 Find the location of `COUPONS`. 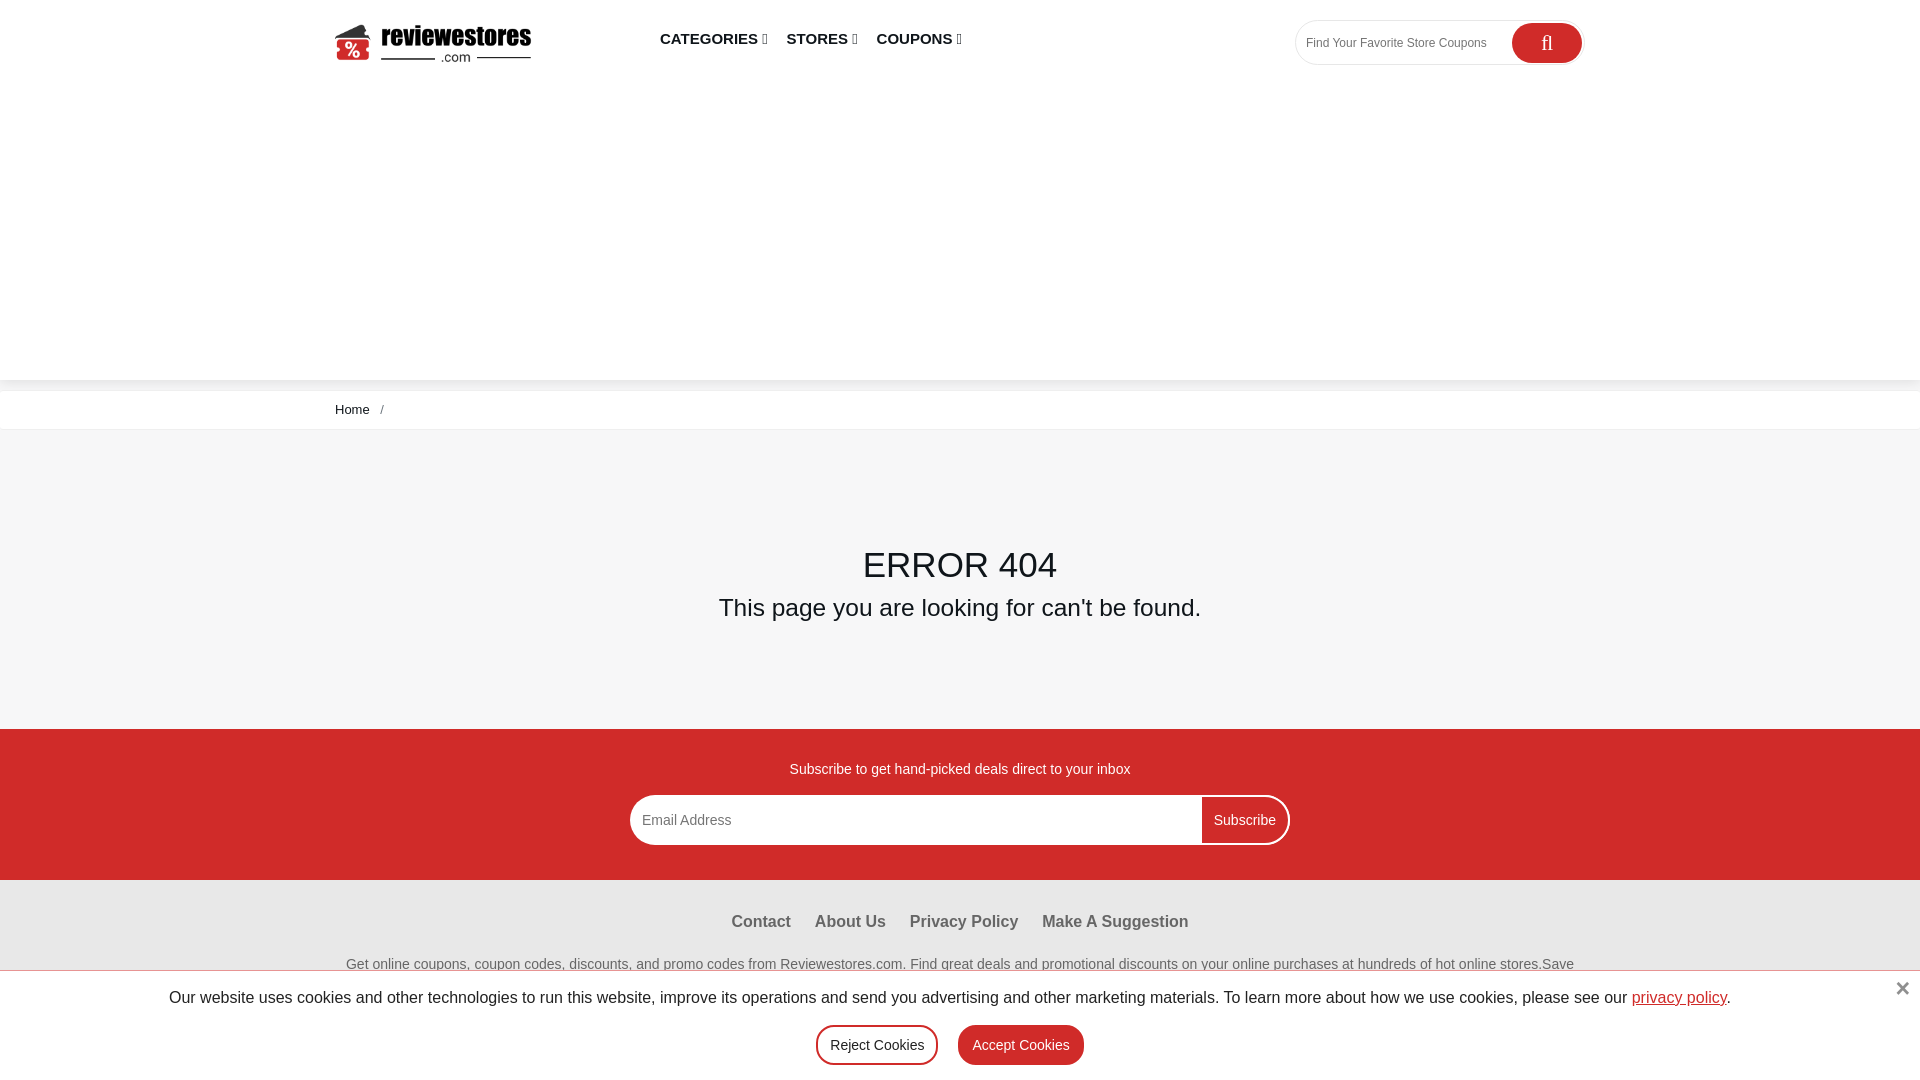

COUPONS is located at coordinates (919, 40).